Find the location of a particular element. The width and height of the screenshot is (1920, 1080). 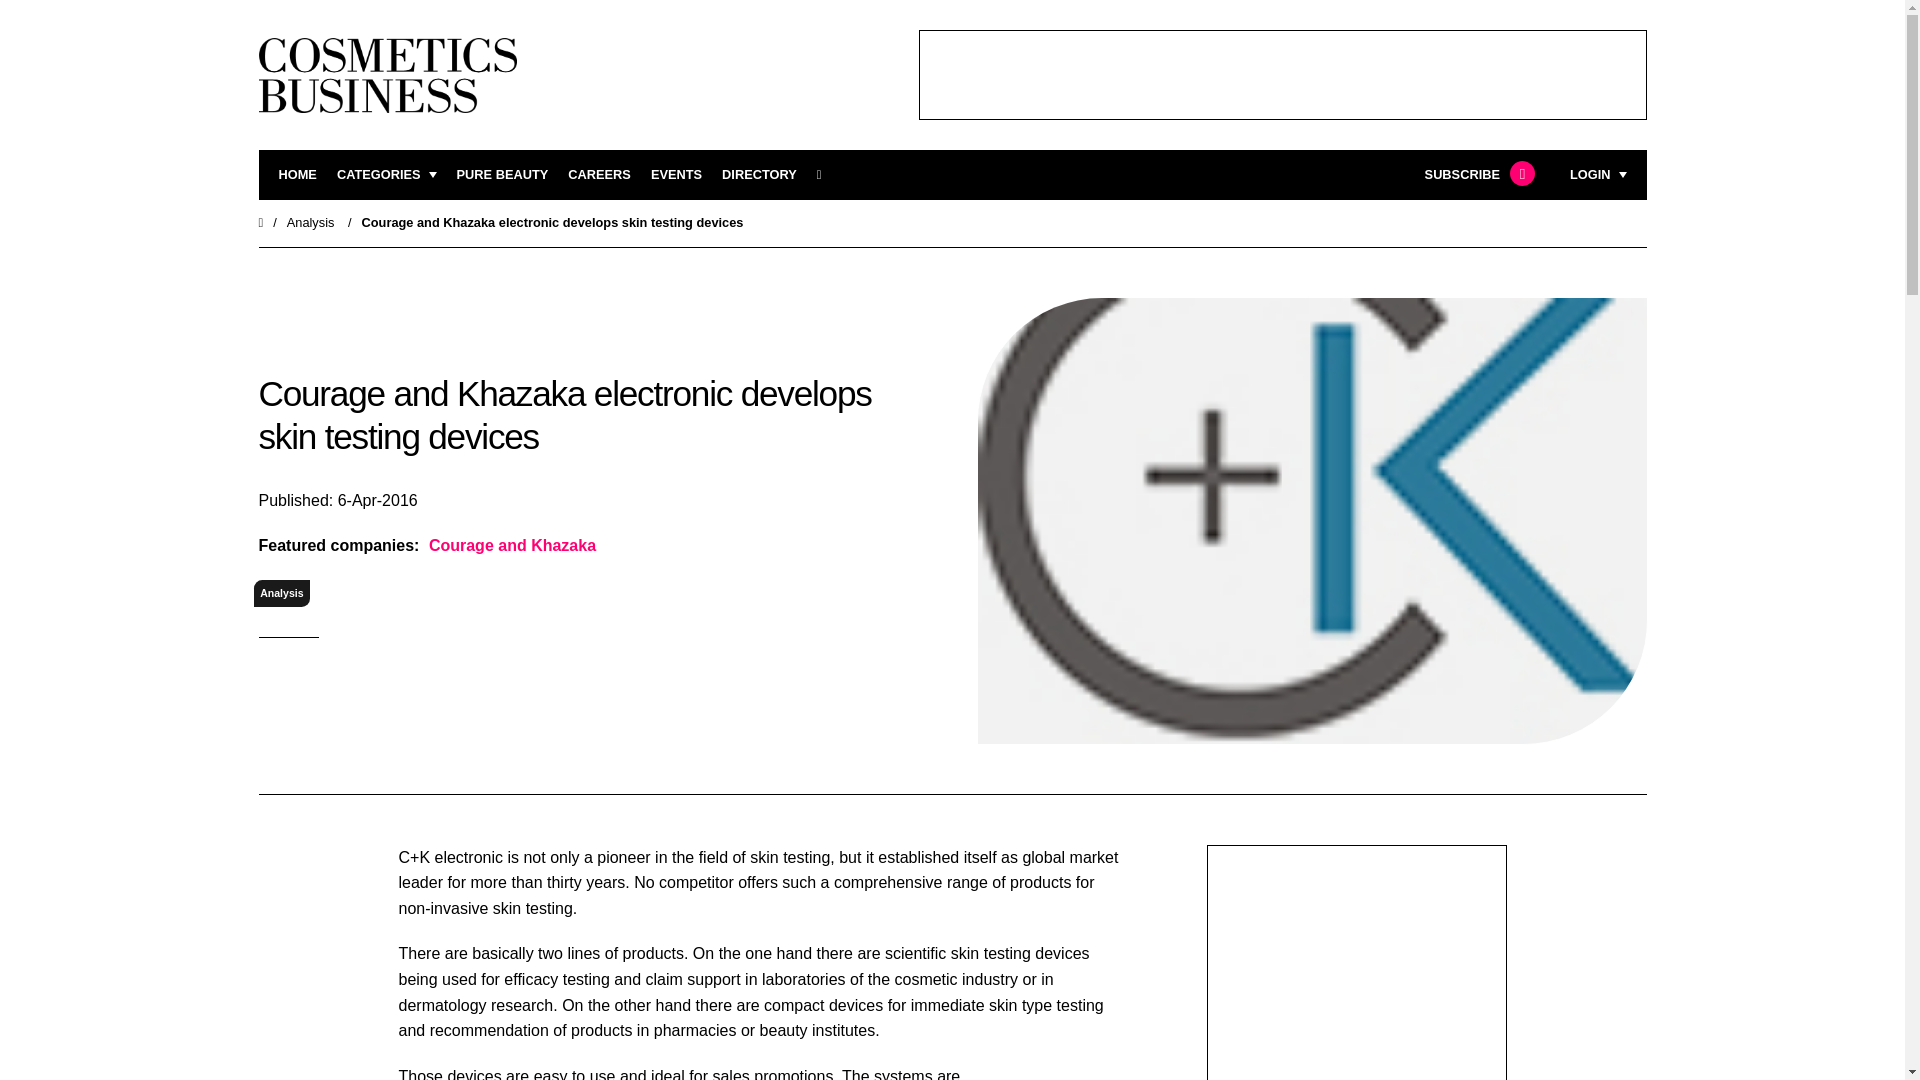

Analysis is located at coordinates (310, 222).